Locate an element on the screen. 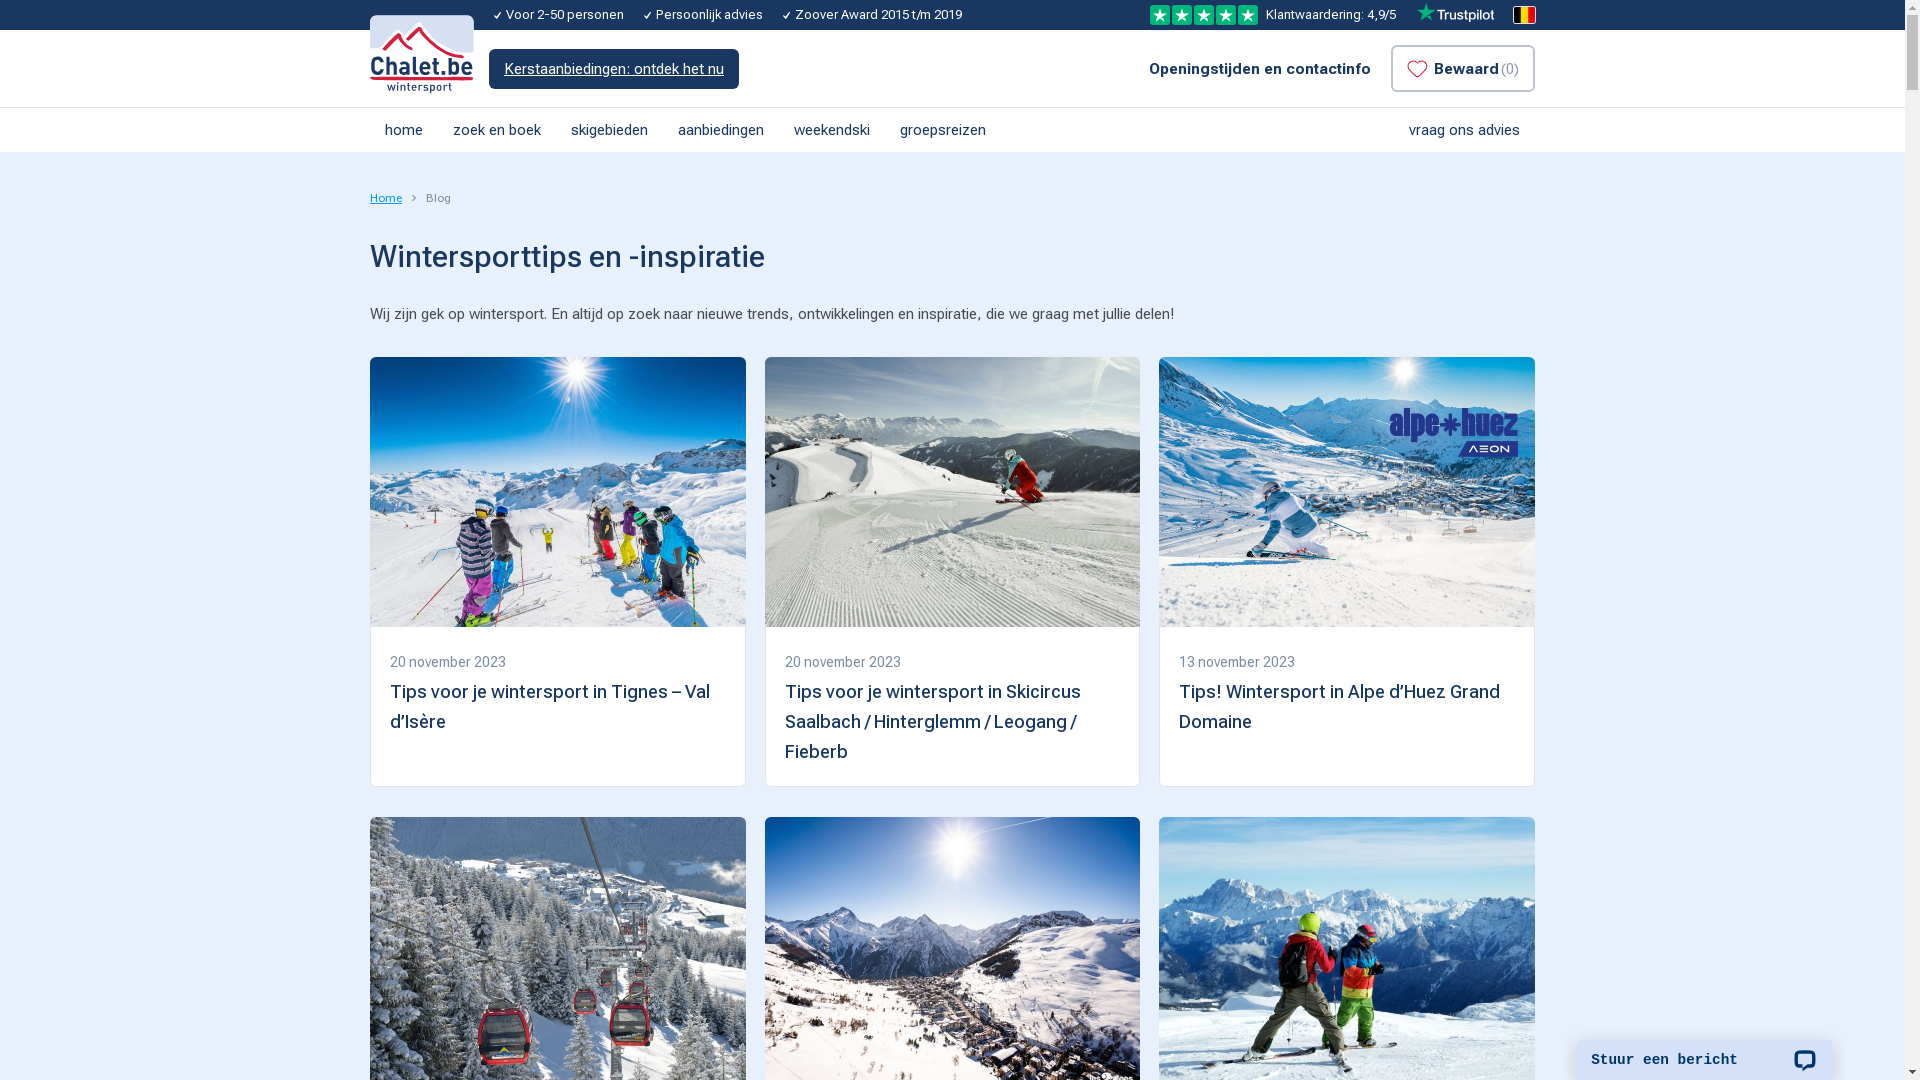 This screenshot has width=1920, height=1080. Klantwaardering: 4,9/5 is located at coordinates (1322, 15).